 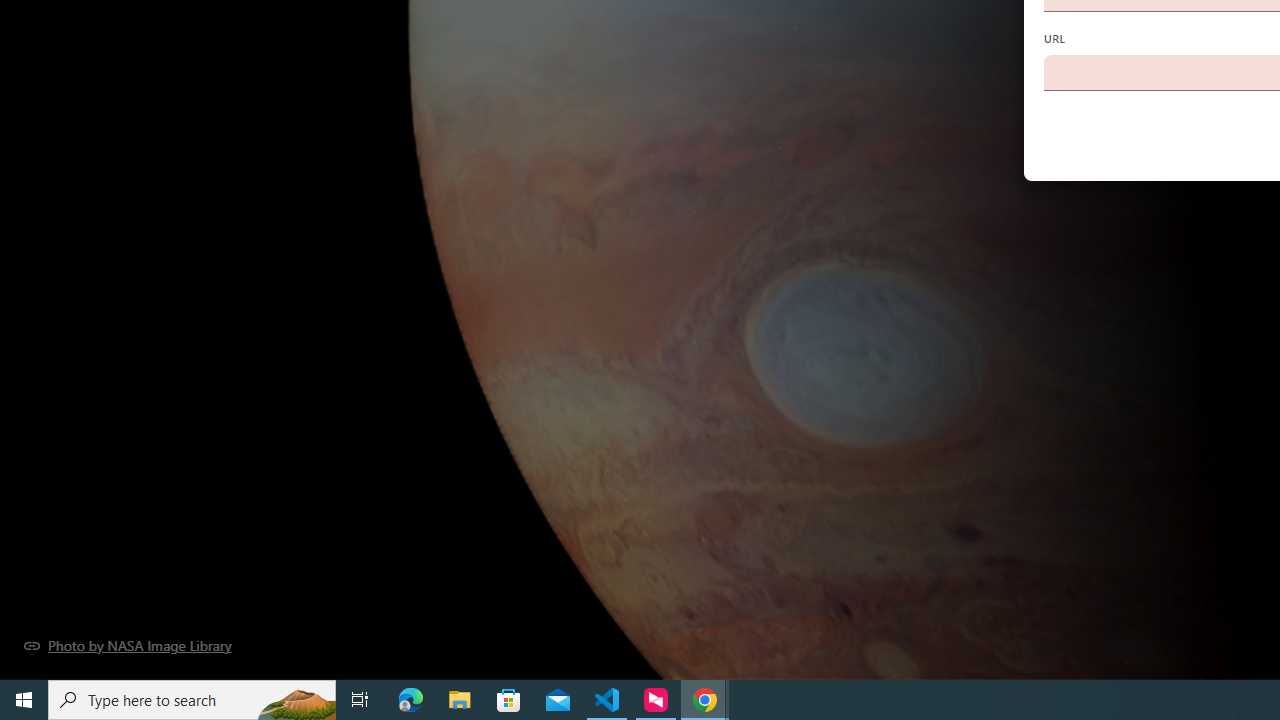 I want to click on Visual Studio Code - 1 running window, so click(x=607, y=700).